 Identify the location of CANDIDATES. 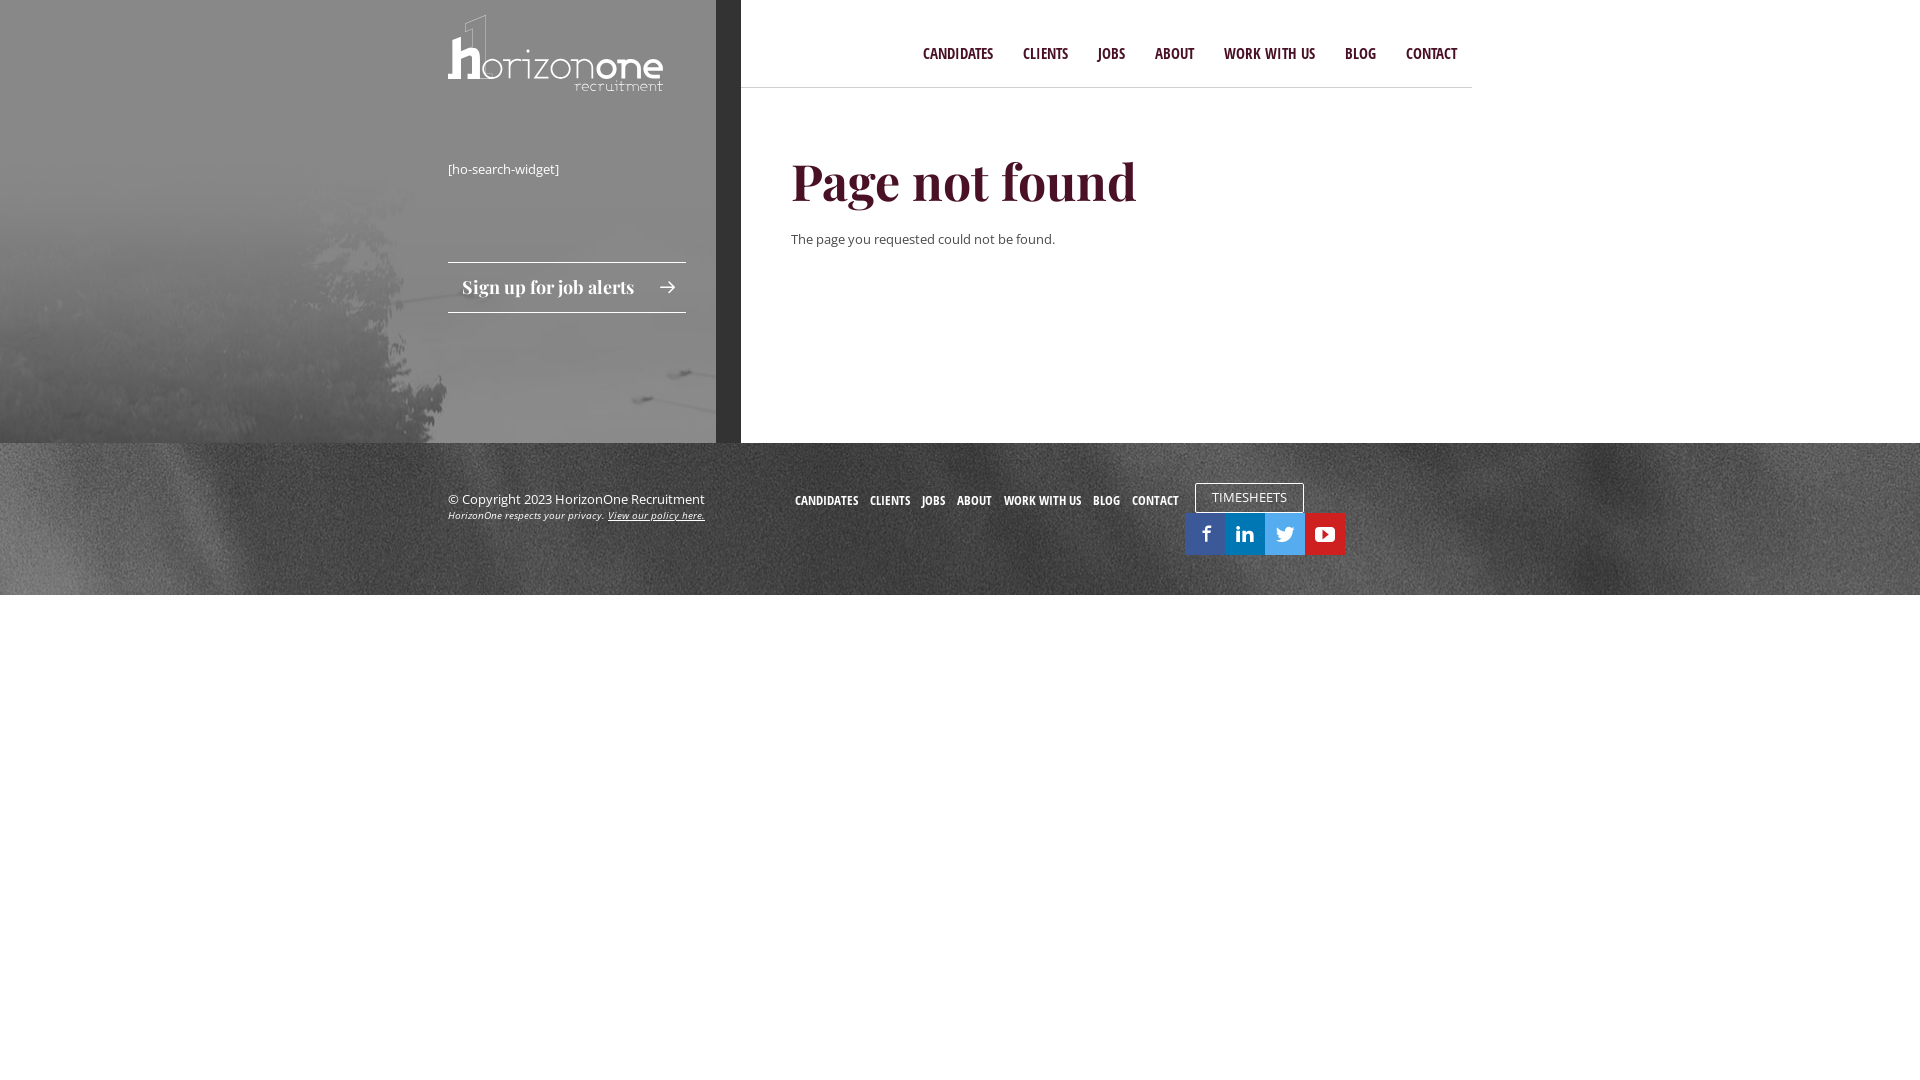
(826, 500).